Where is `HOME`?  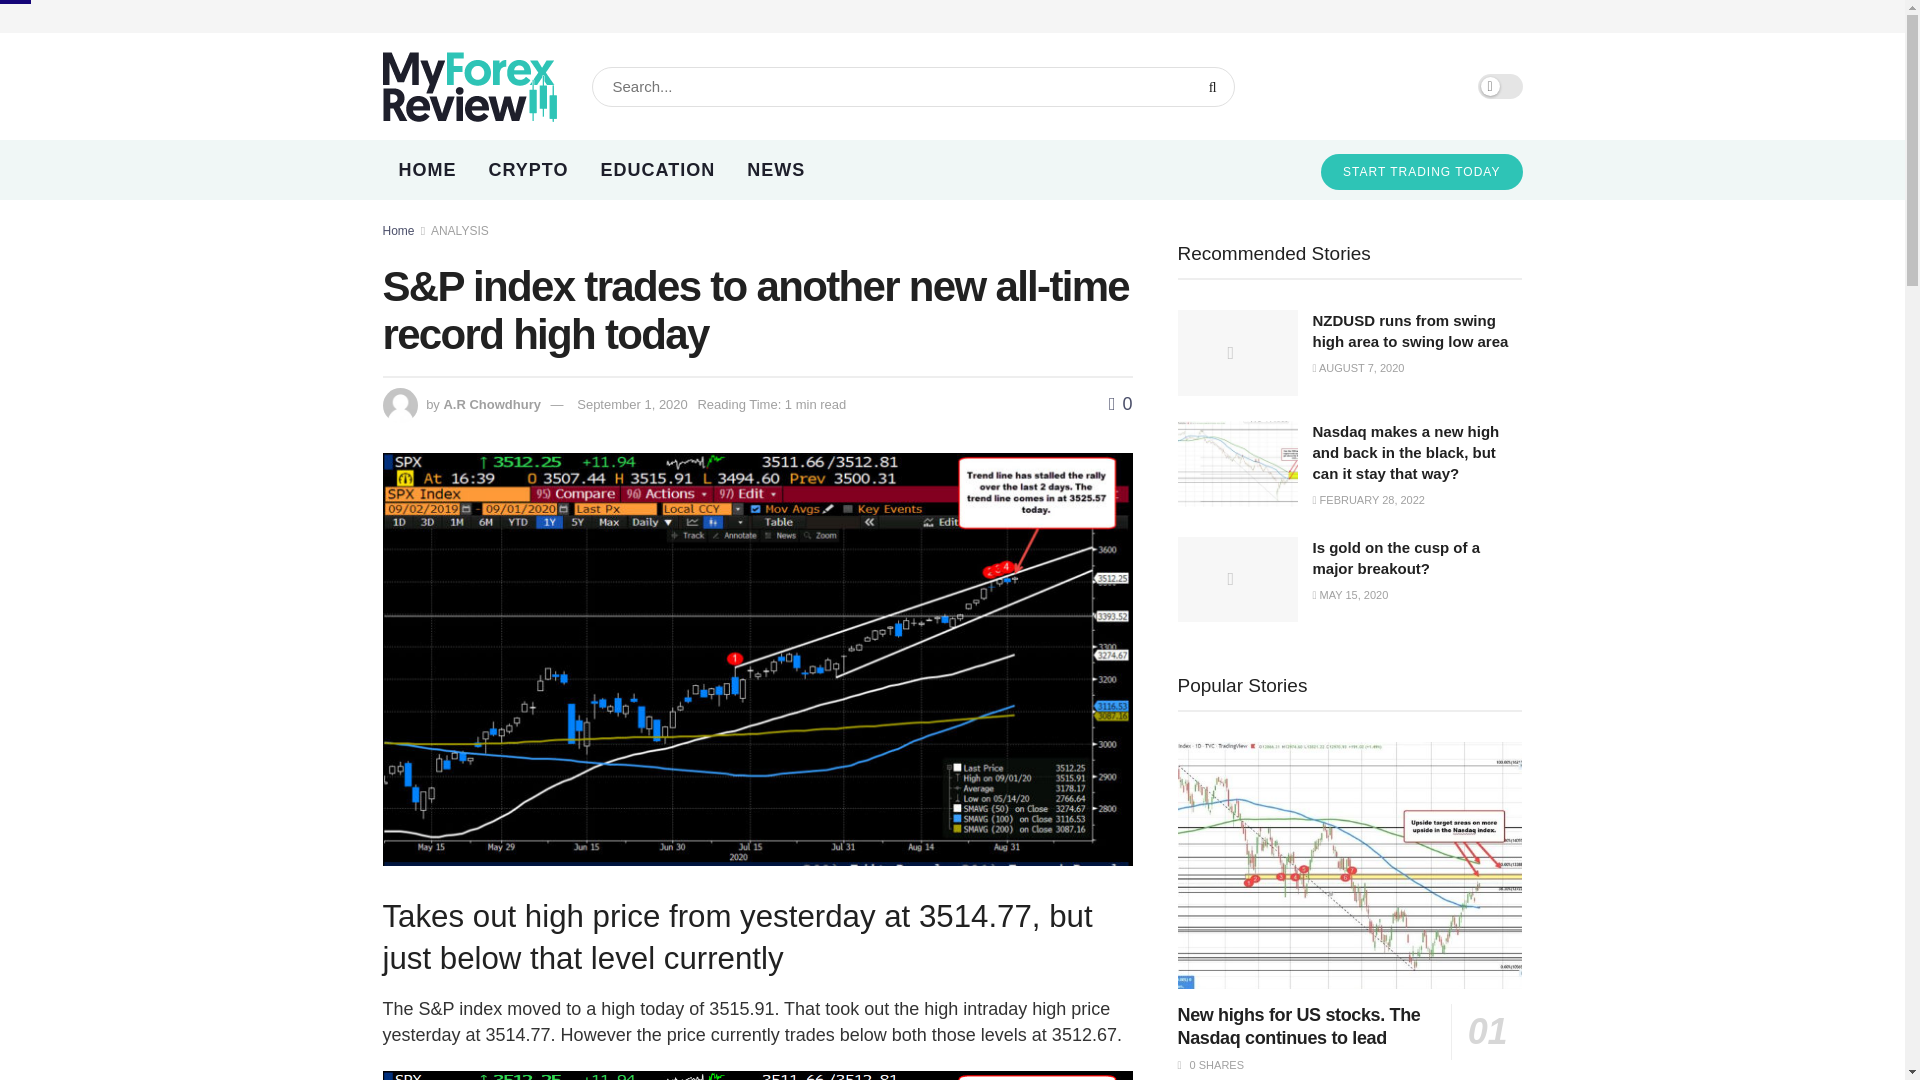
HOME is located at coordinates (427, 170).